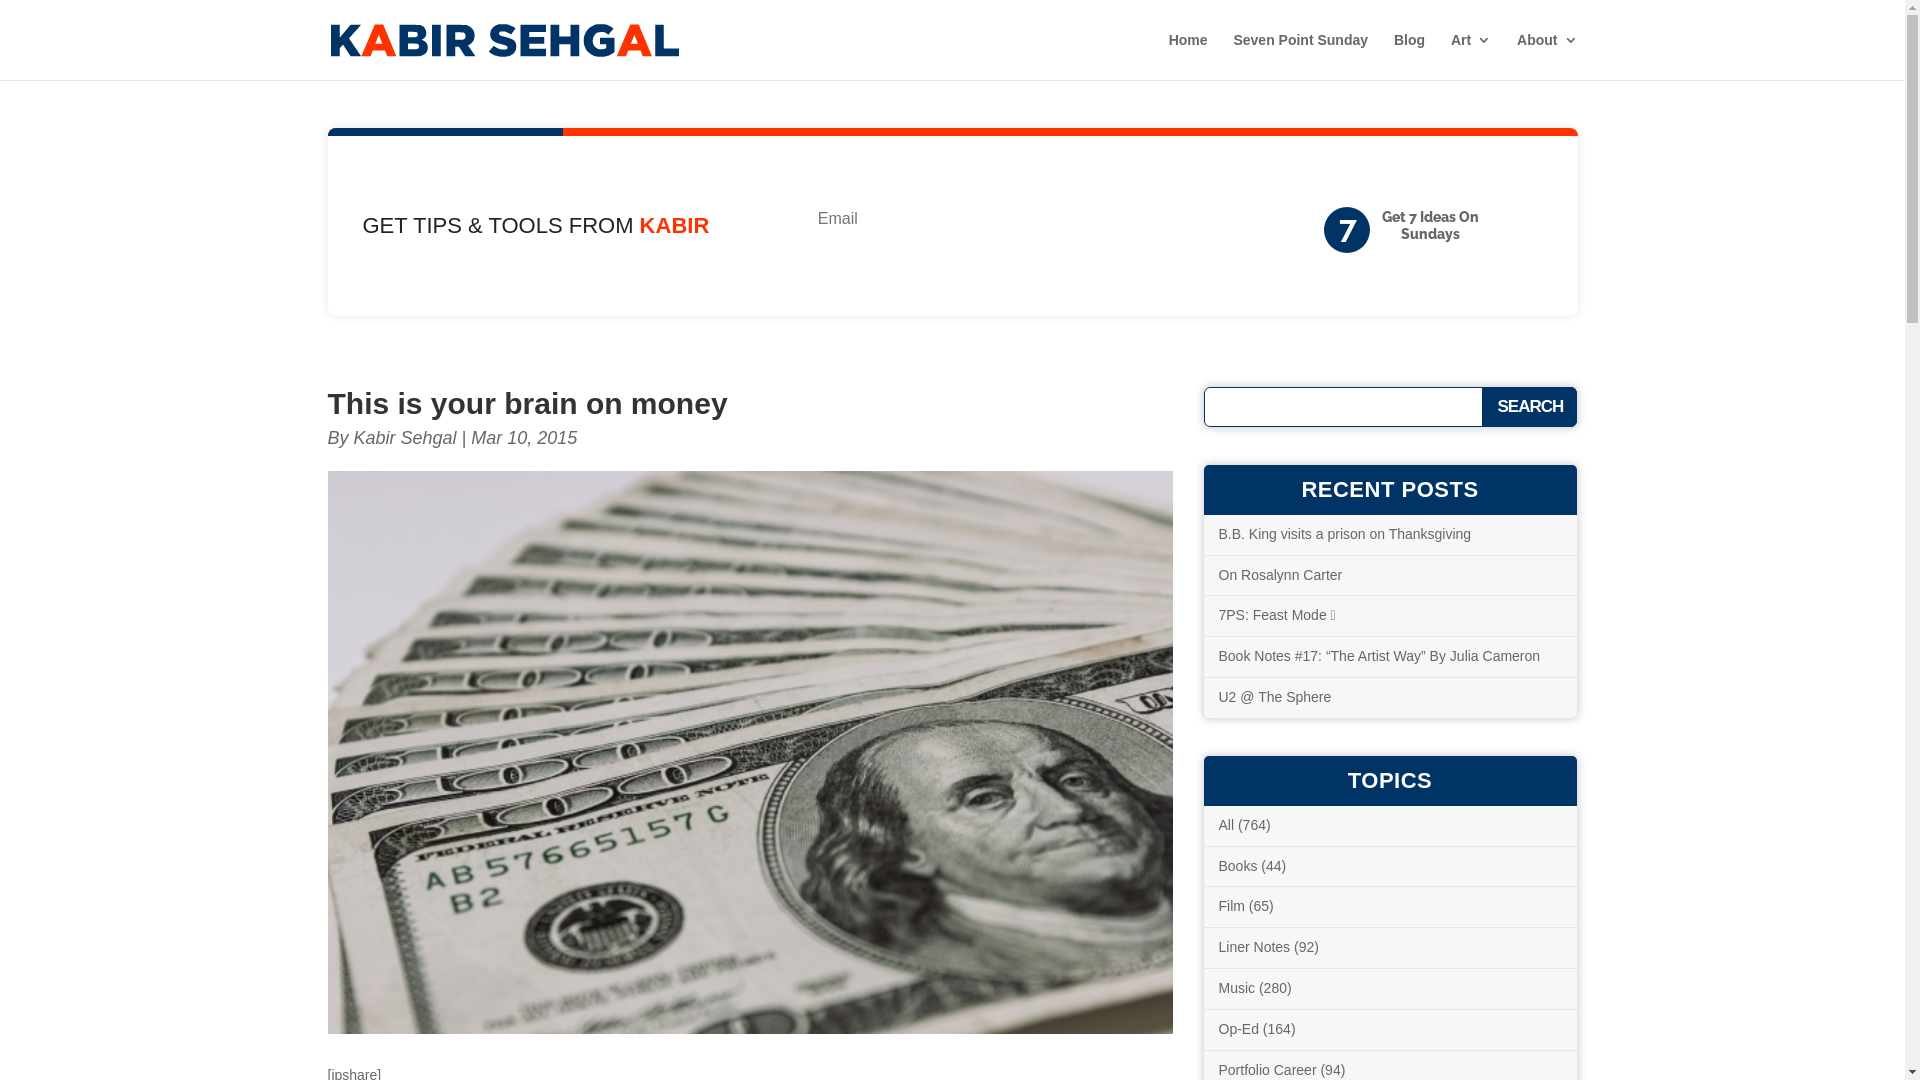 Image resolution: width=1920 pixels, height=1080 pixels. Describe the element at coordinates (1530, 407) in the screenshot. I see `Search` at that location.